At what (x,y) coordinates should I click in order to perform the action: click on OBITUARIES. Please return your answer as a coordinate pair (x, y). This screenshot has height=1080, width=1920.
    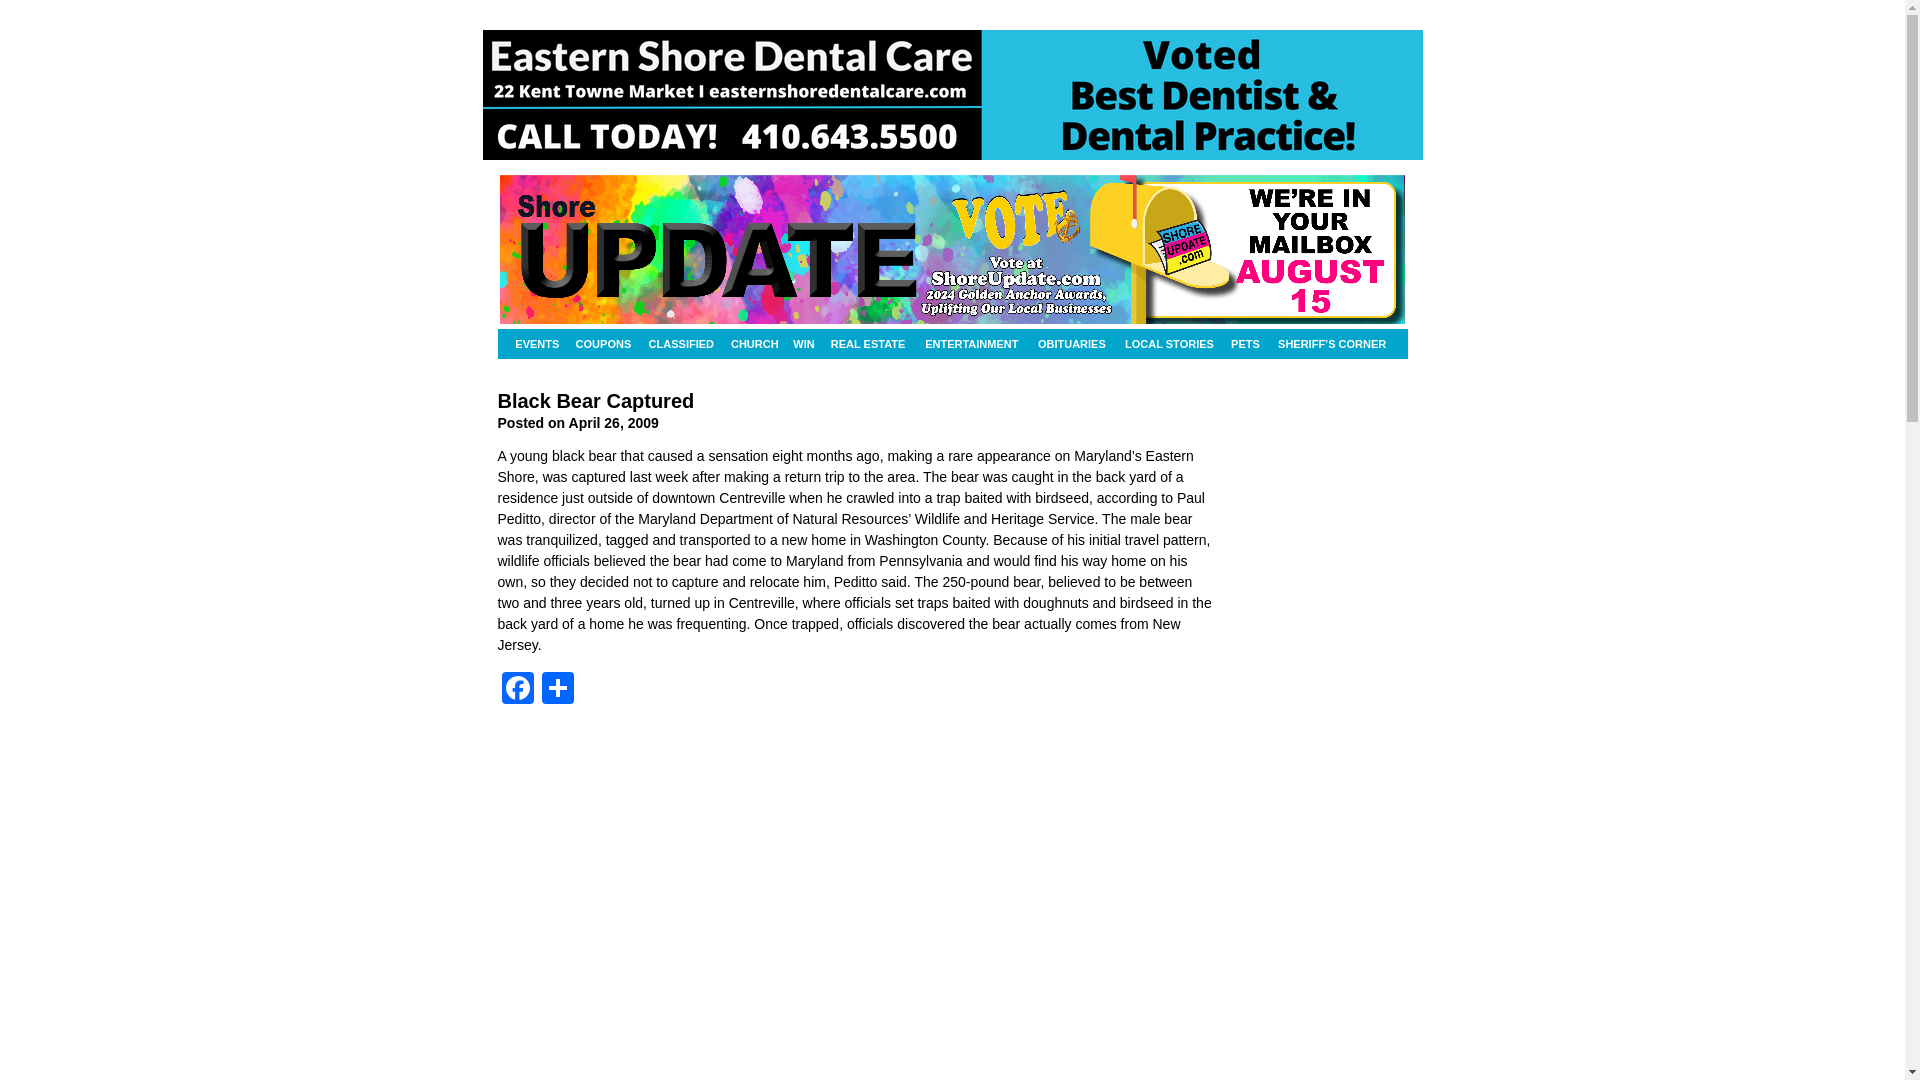
    Looking at the image, I should click on (1072, 344).